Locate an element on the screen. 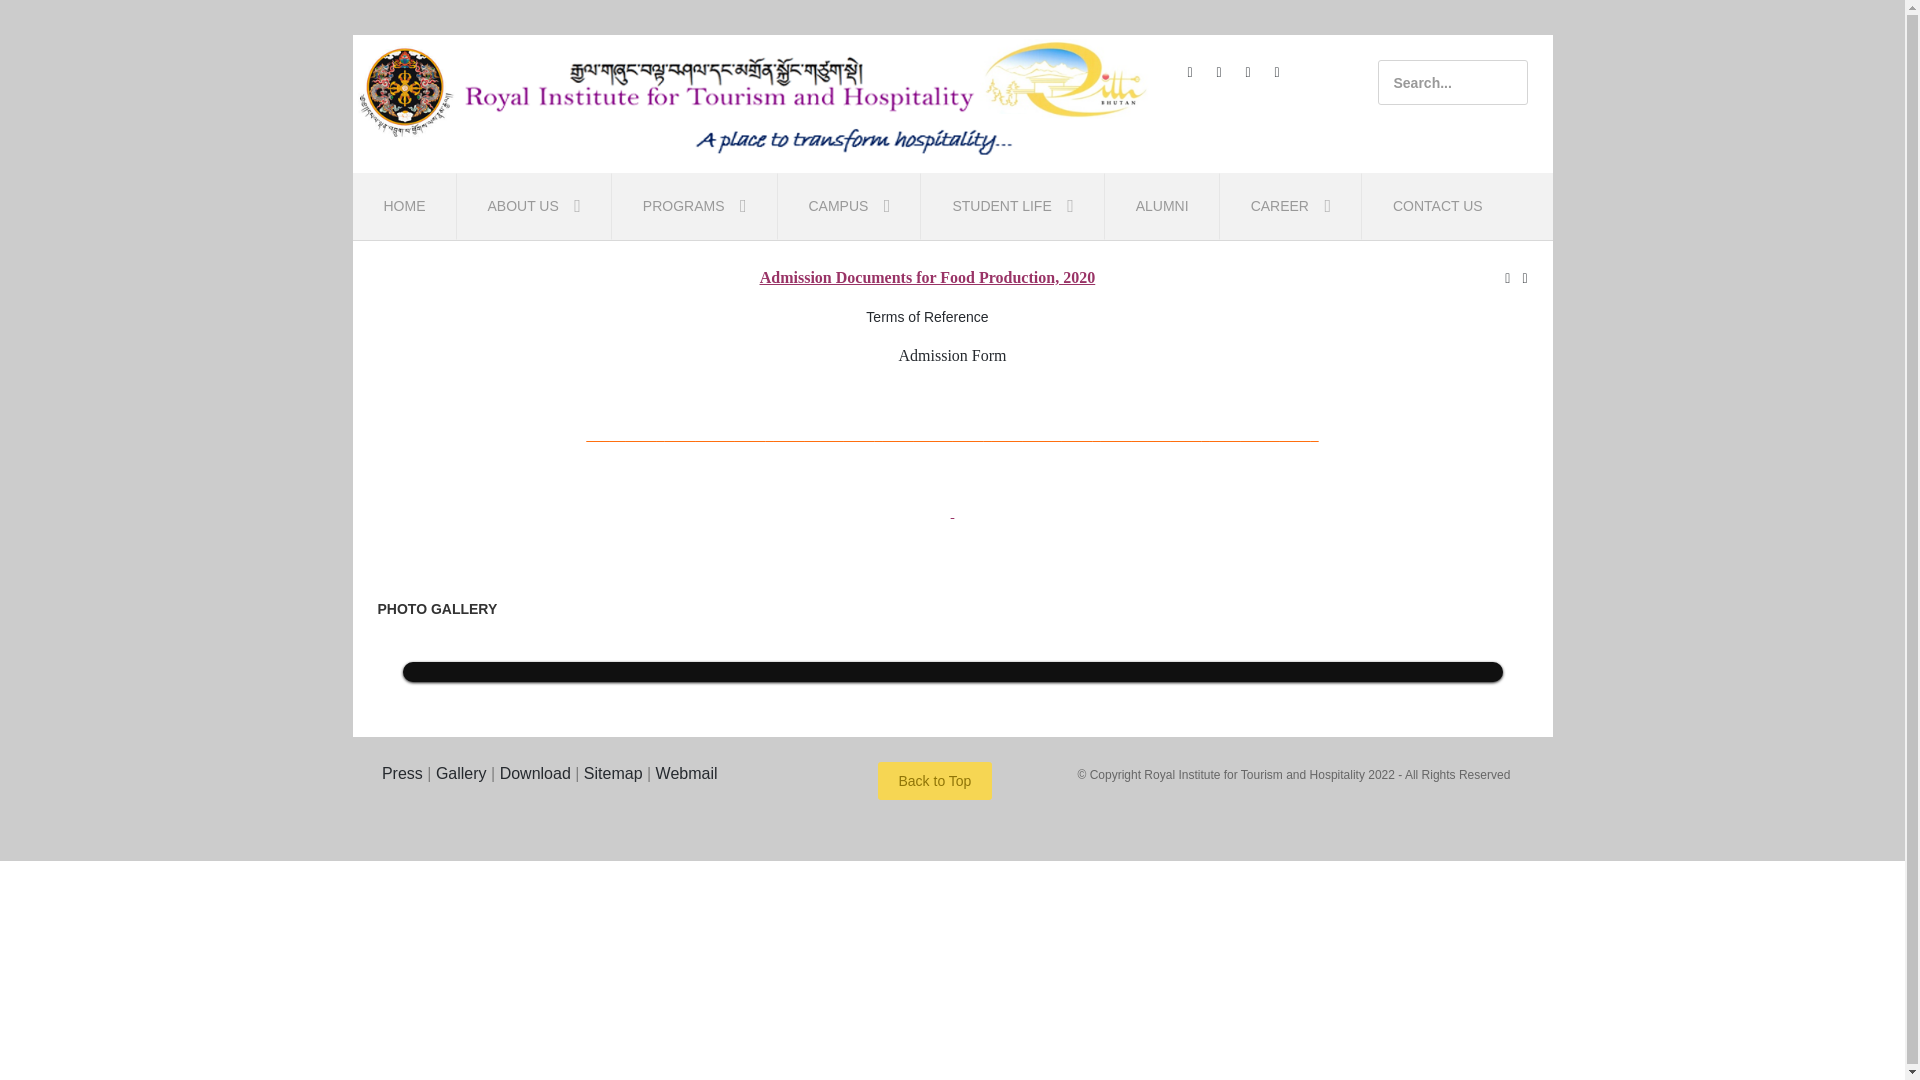 This screenshot has height=1080, width=1920. HOME is located at coordinates (405, 206).